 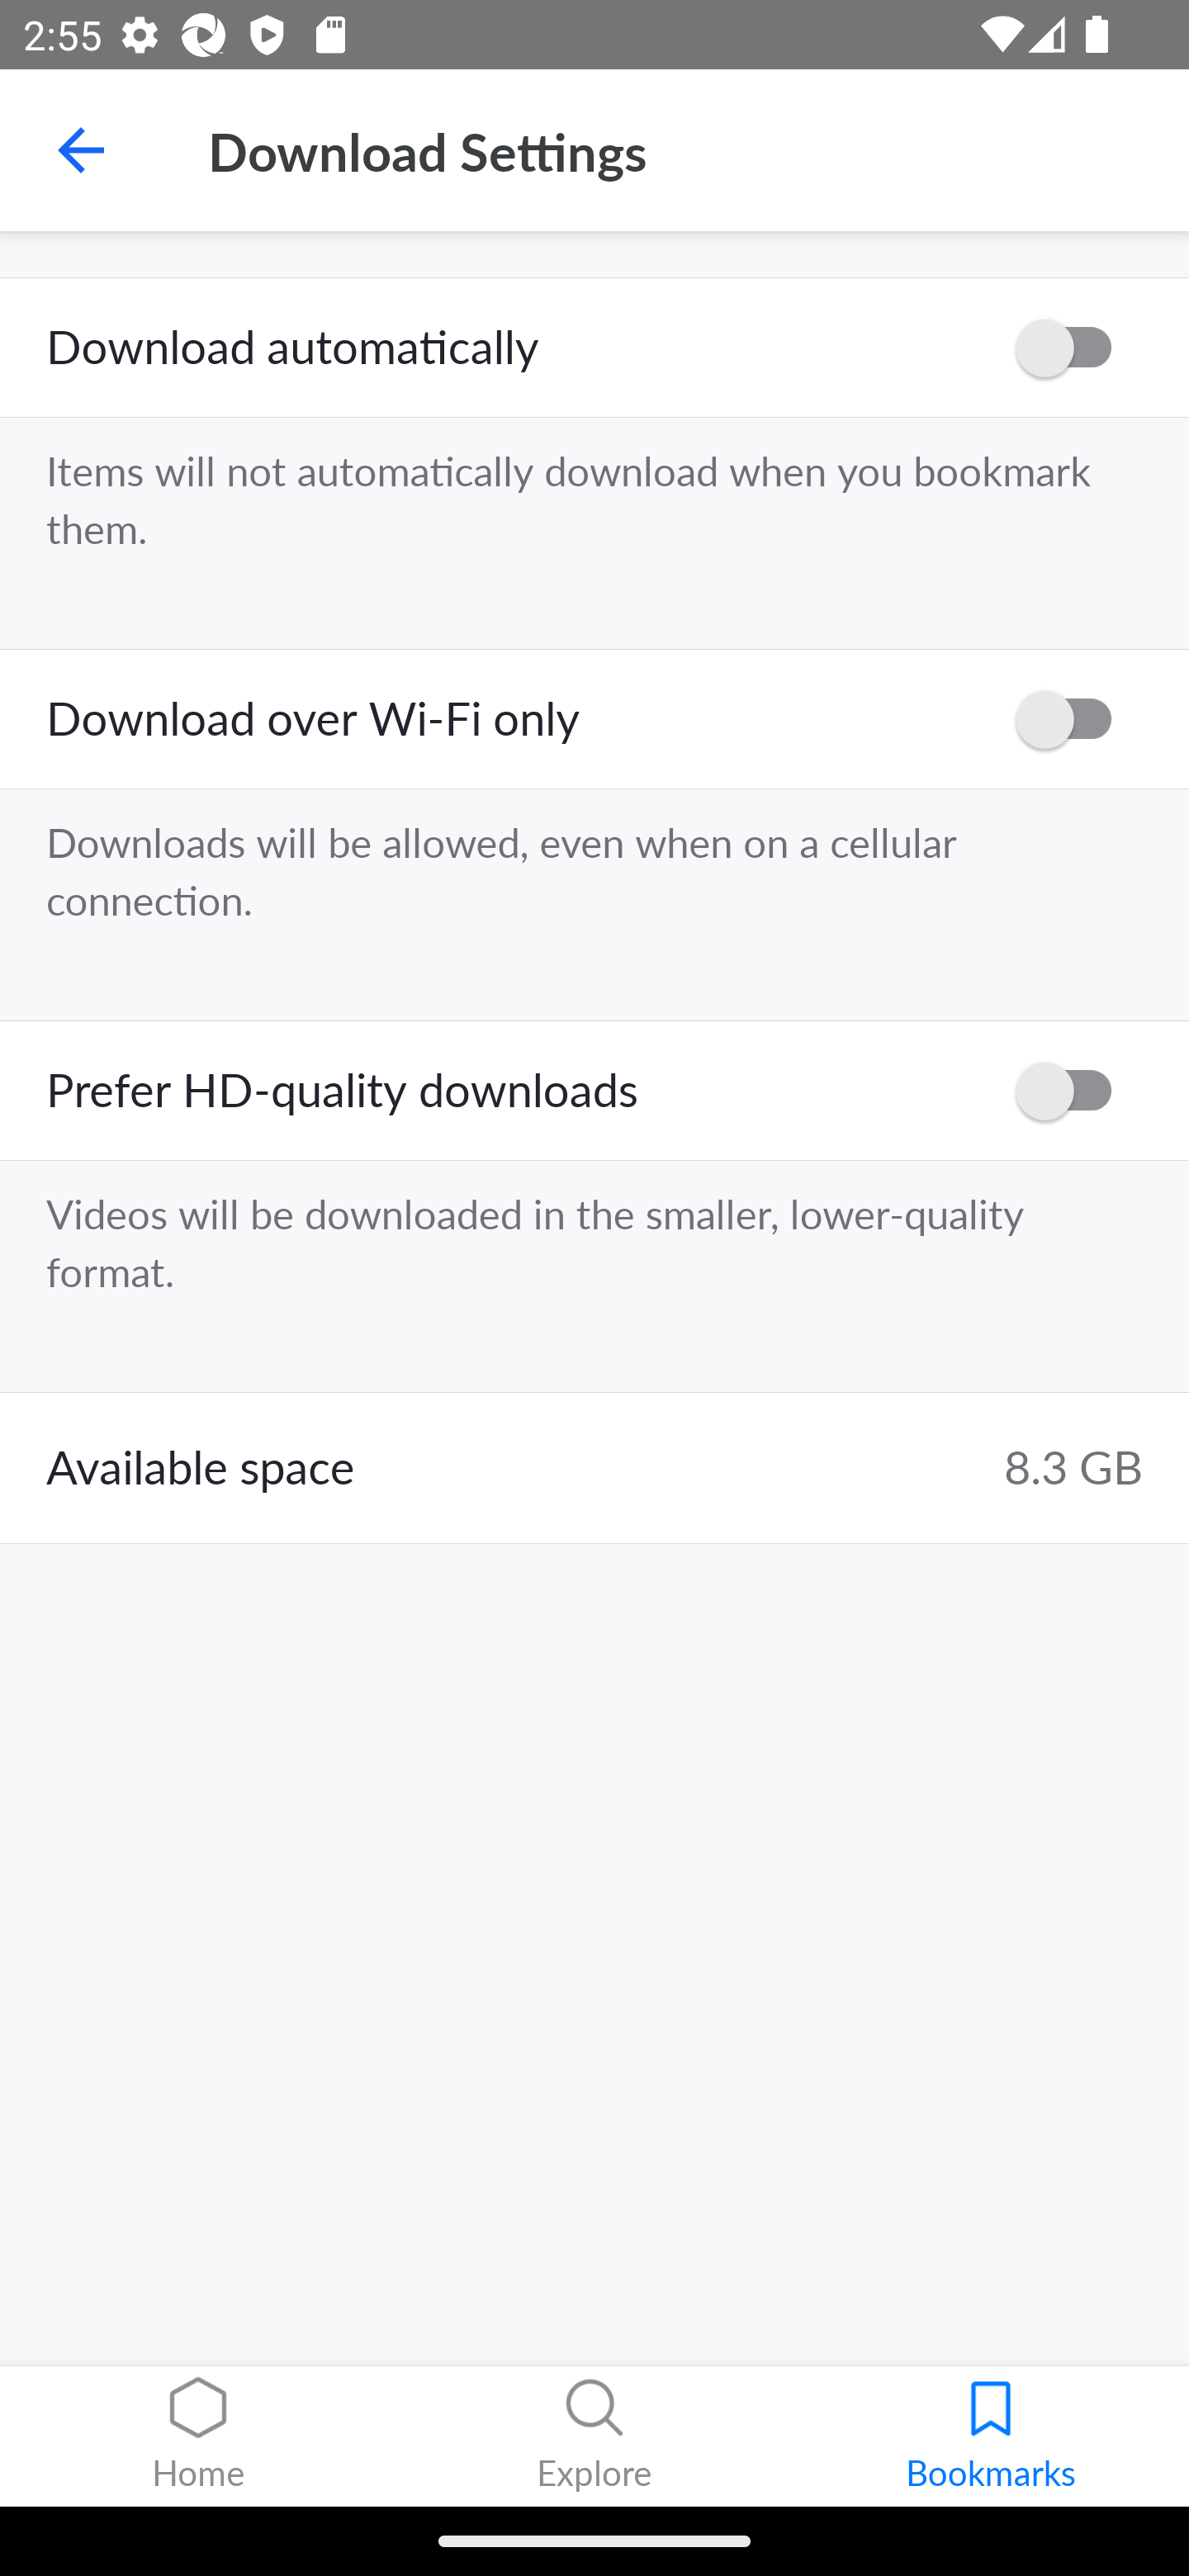 I want to click on OFF, so click(x=1073, y=720).